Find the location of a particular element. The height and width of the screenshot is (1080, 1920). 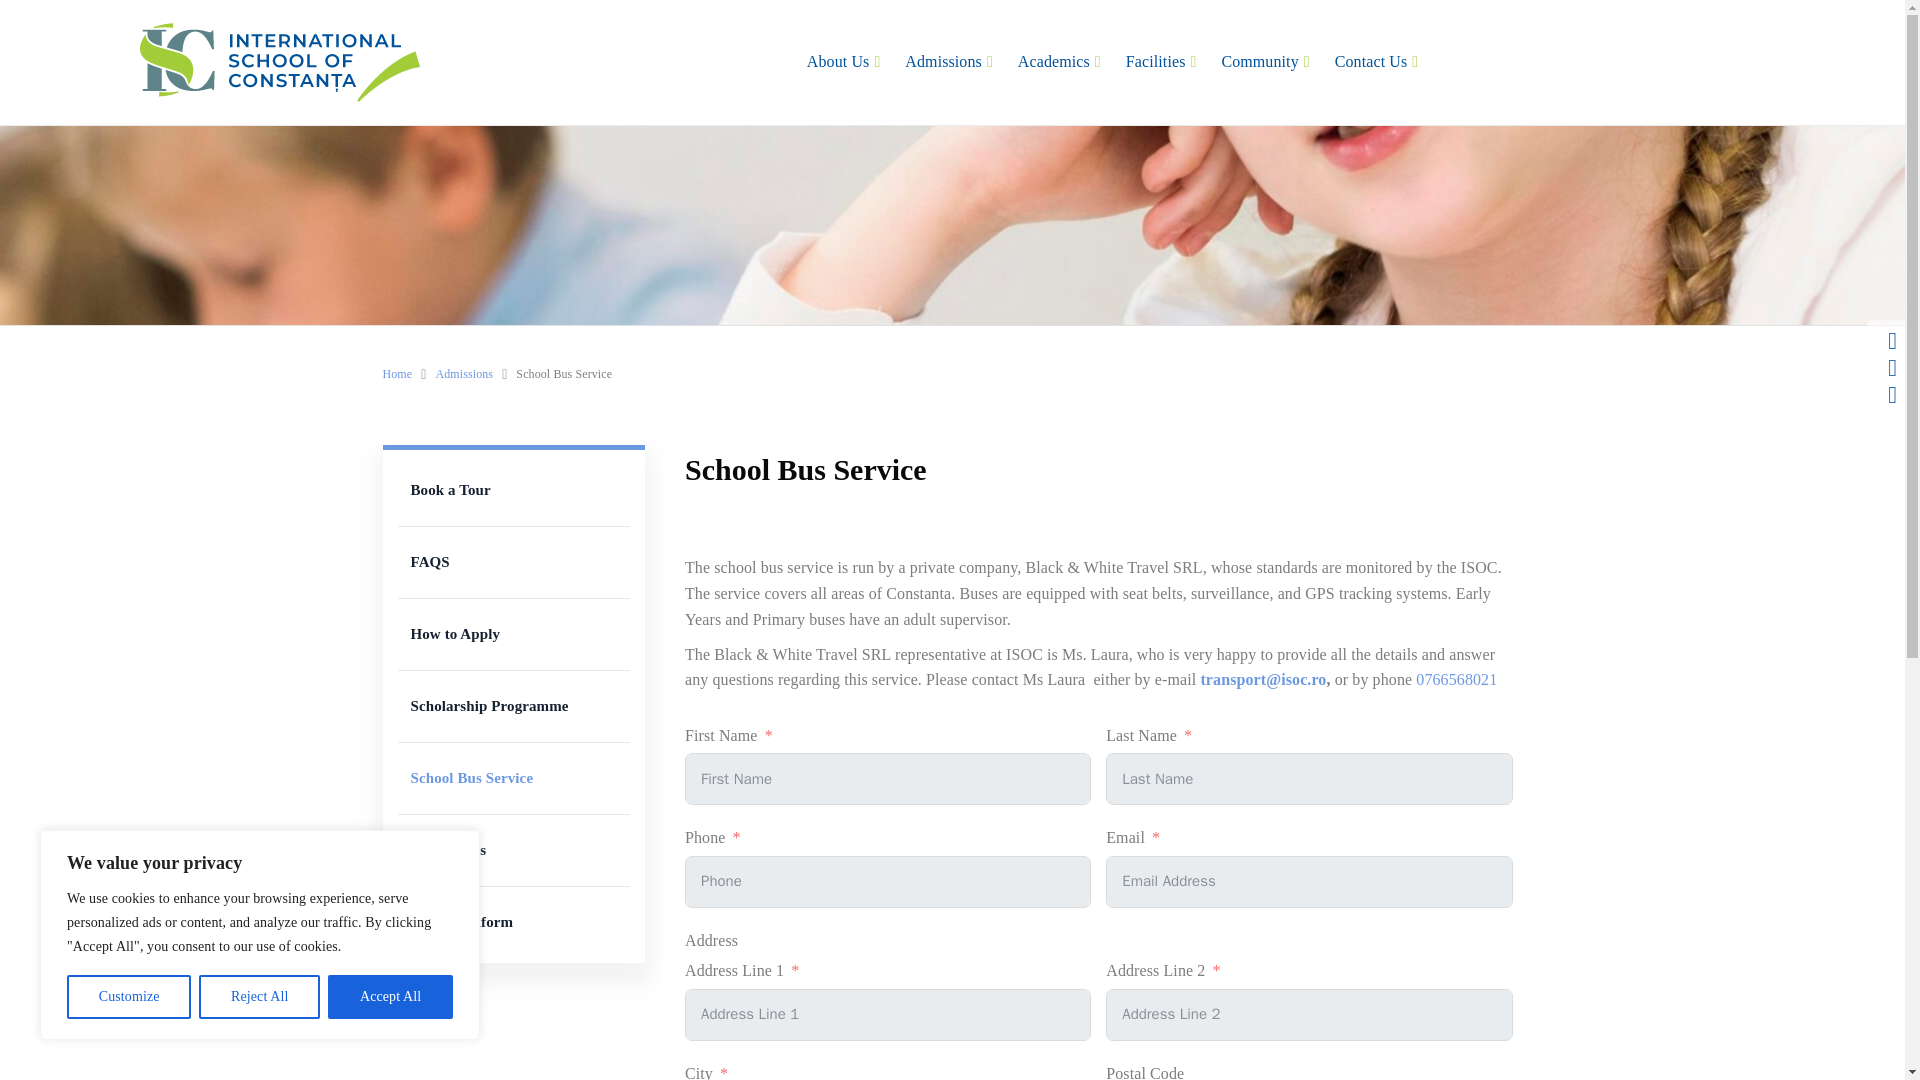

Accept All is located at coordinates (390, 997).